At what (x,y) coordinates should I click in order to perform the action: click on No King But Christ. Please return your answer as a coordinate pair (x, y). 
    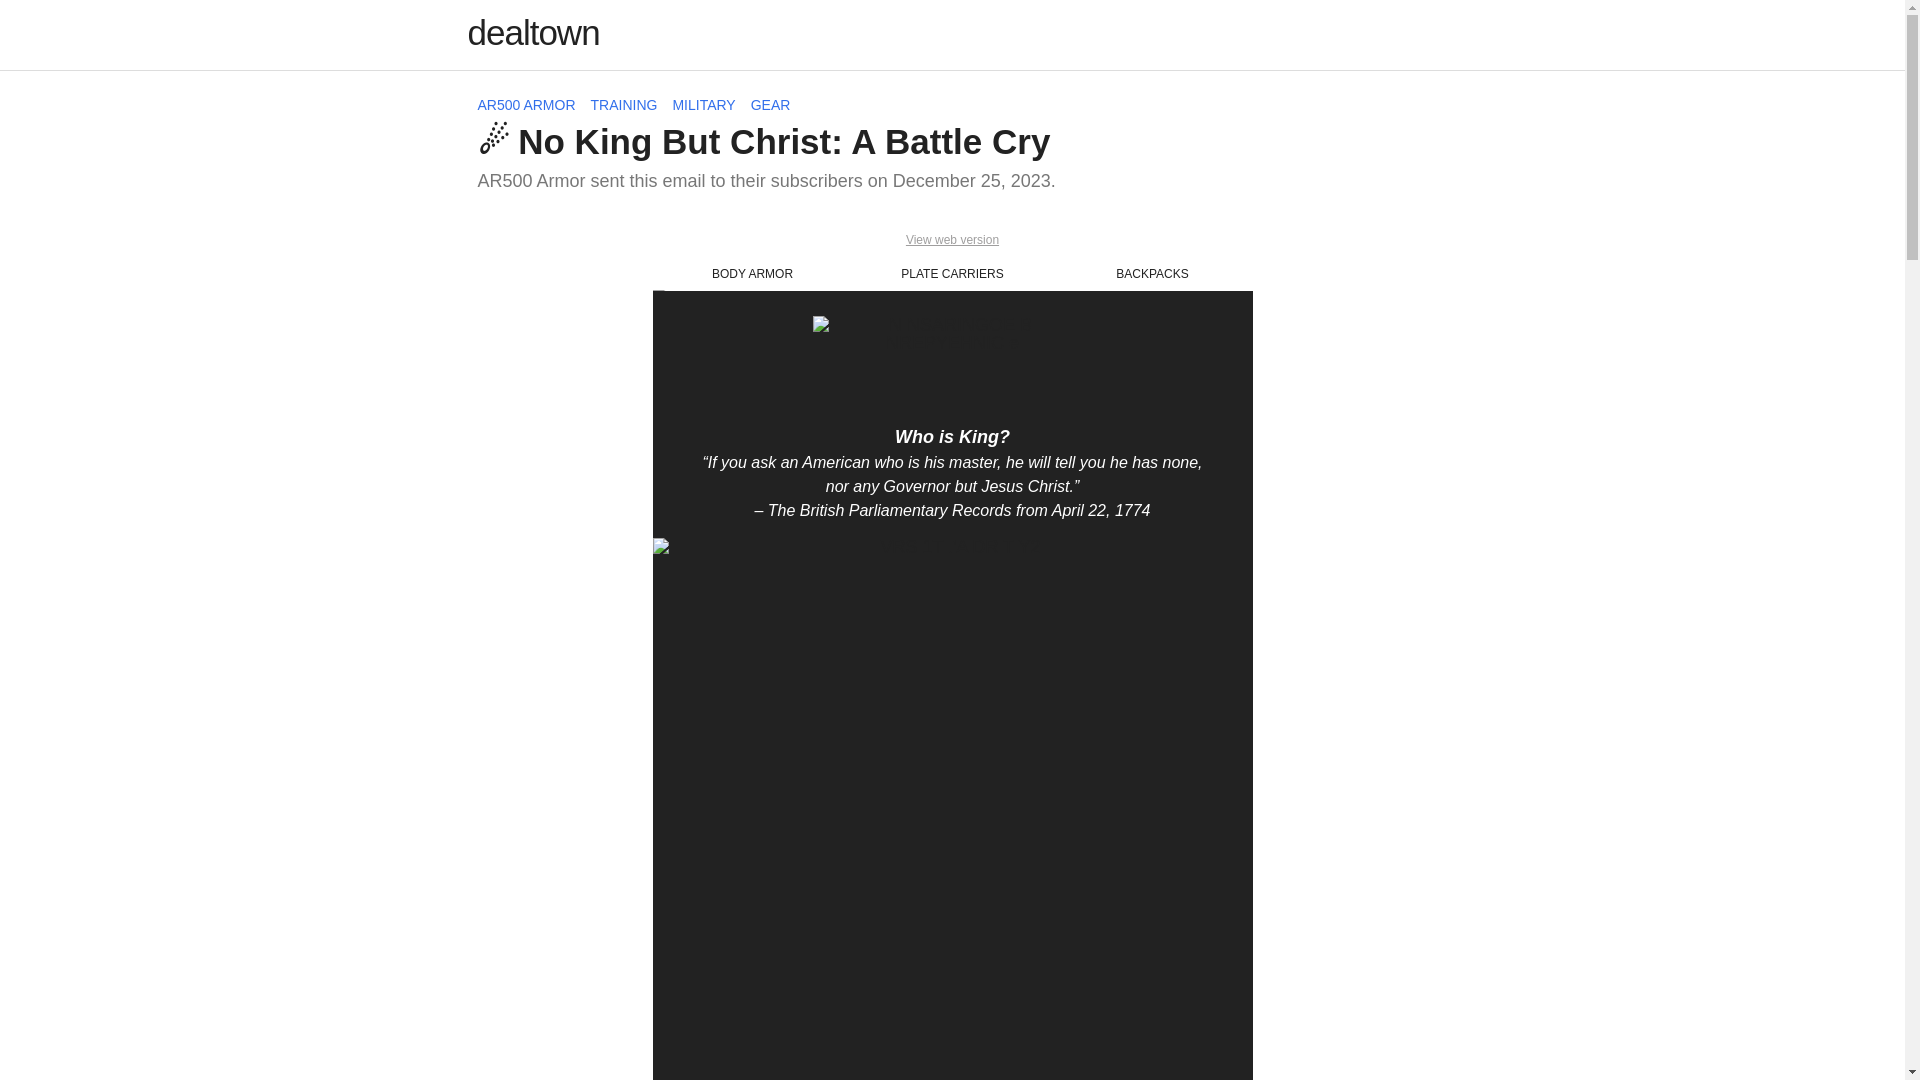
    Looking at the image, I should click on (952, 362).